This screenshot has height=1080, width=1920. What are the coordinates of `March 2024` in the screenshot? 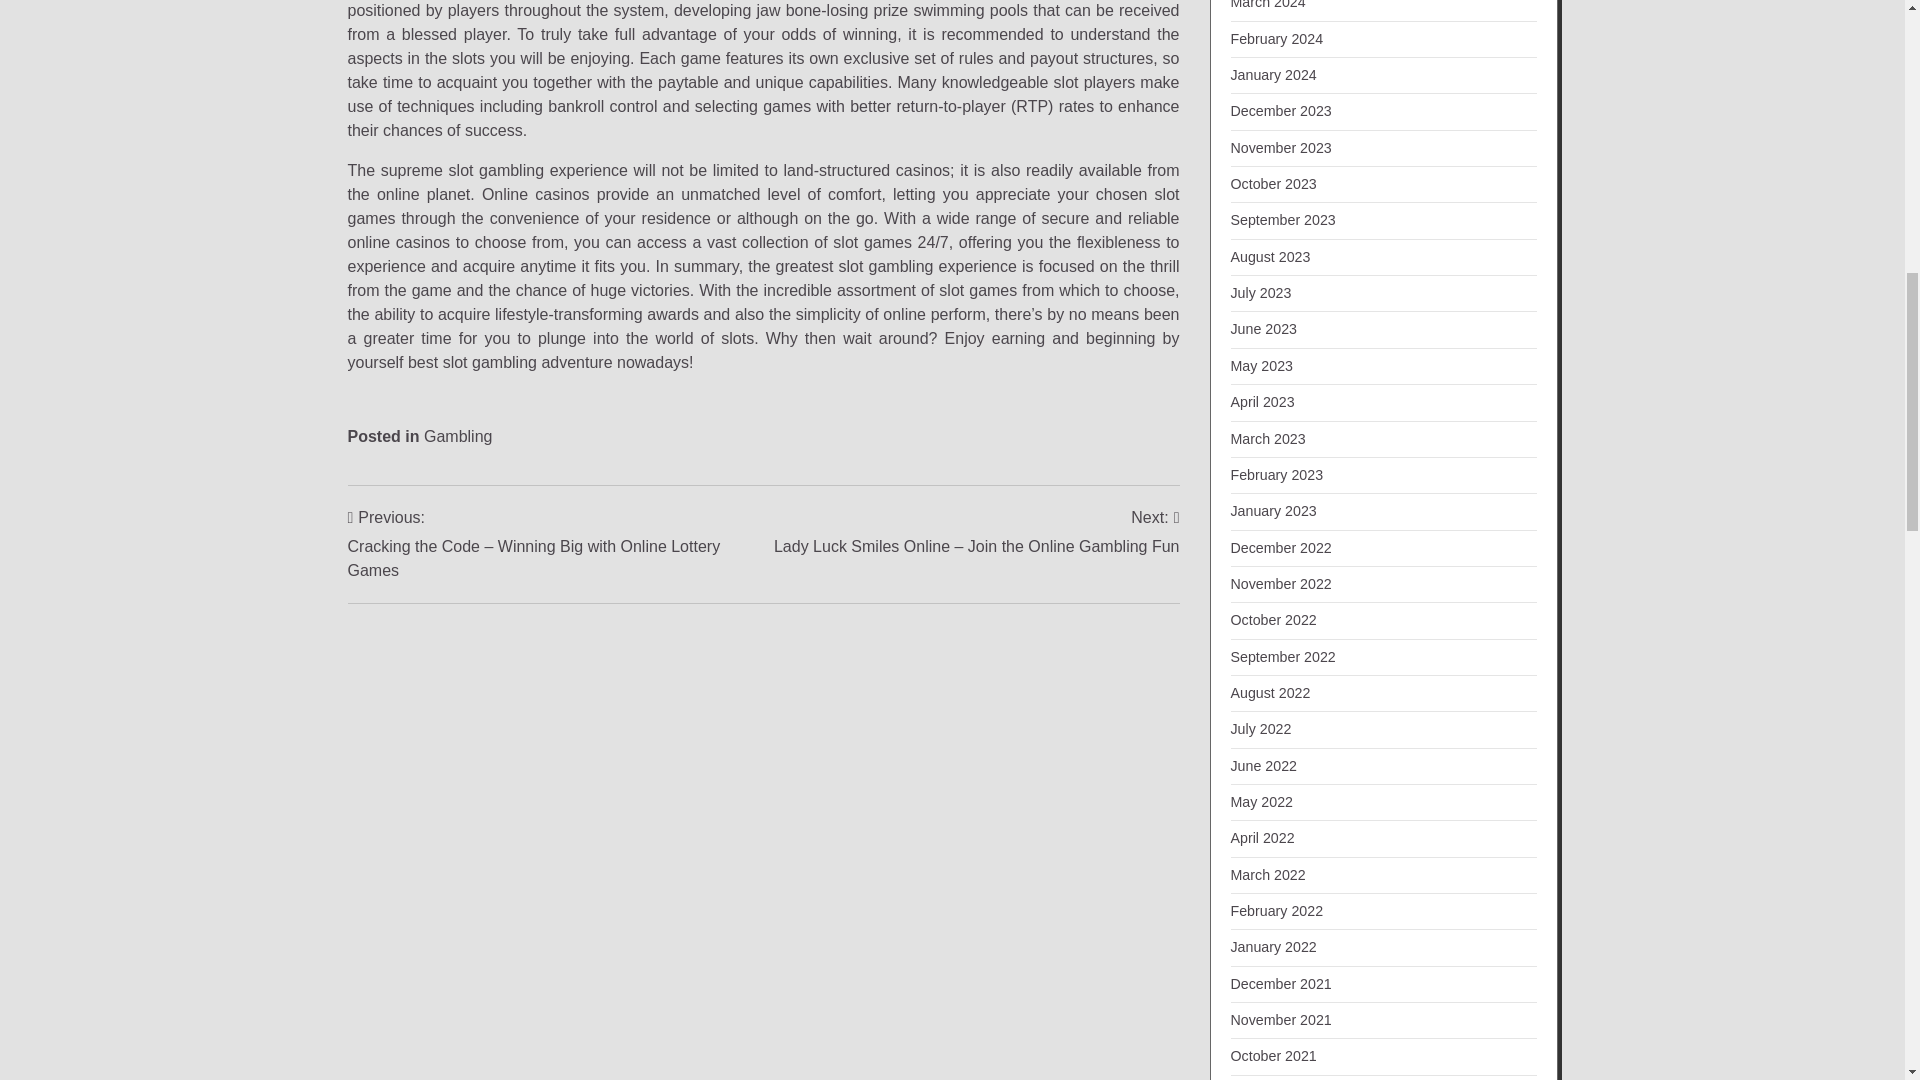 It's located at (1268, 4).